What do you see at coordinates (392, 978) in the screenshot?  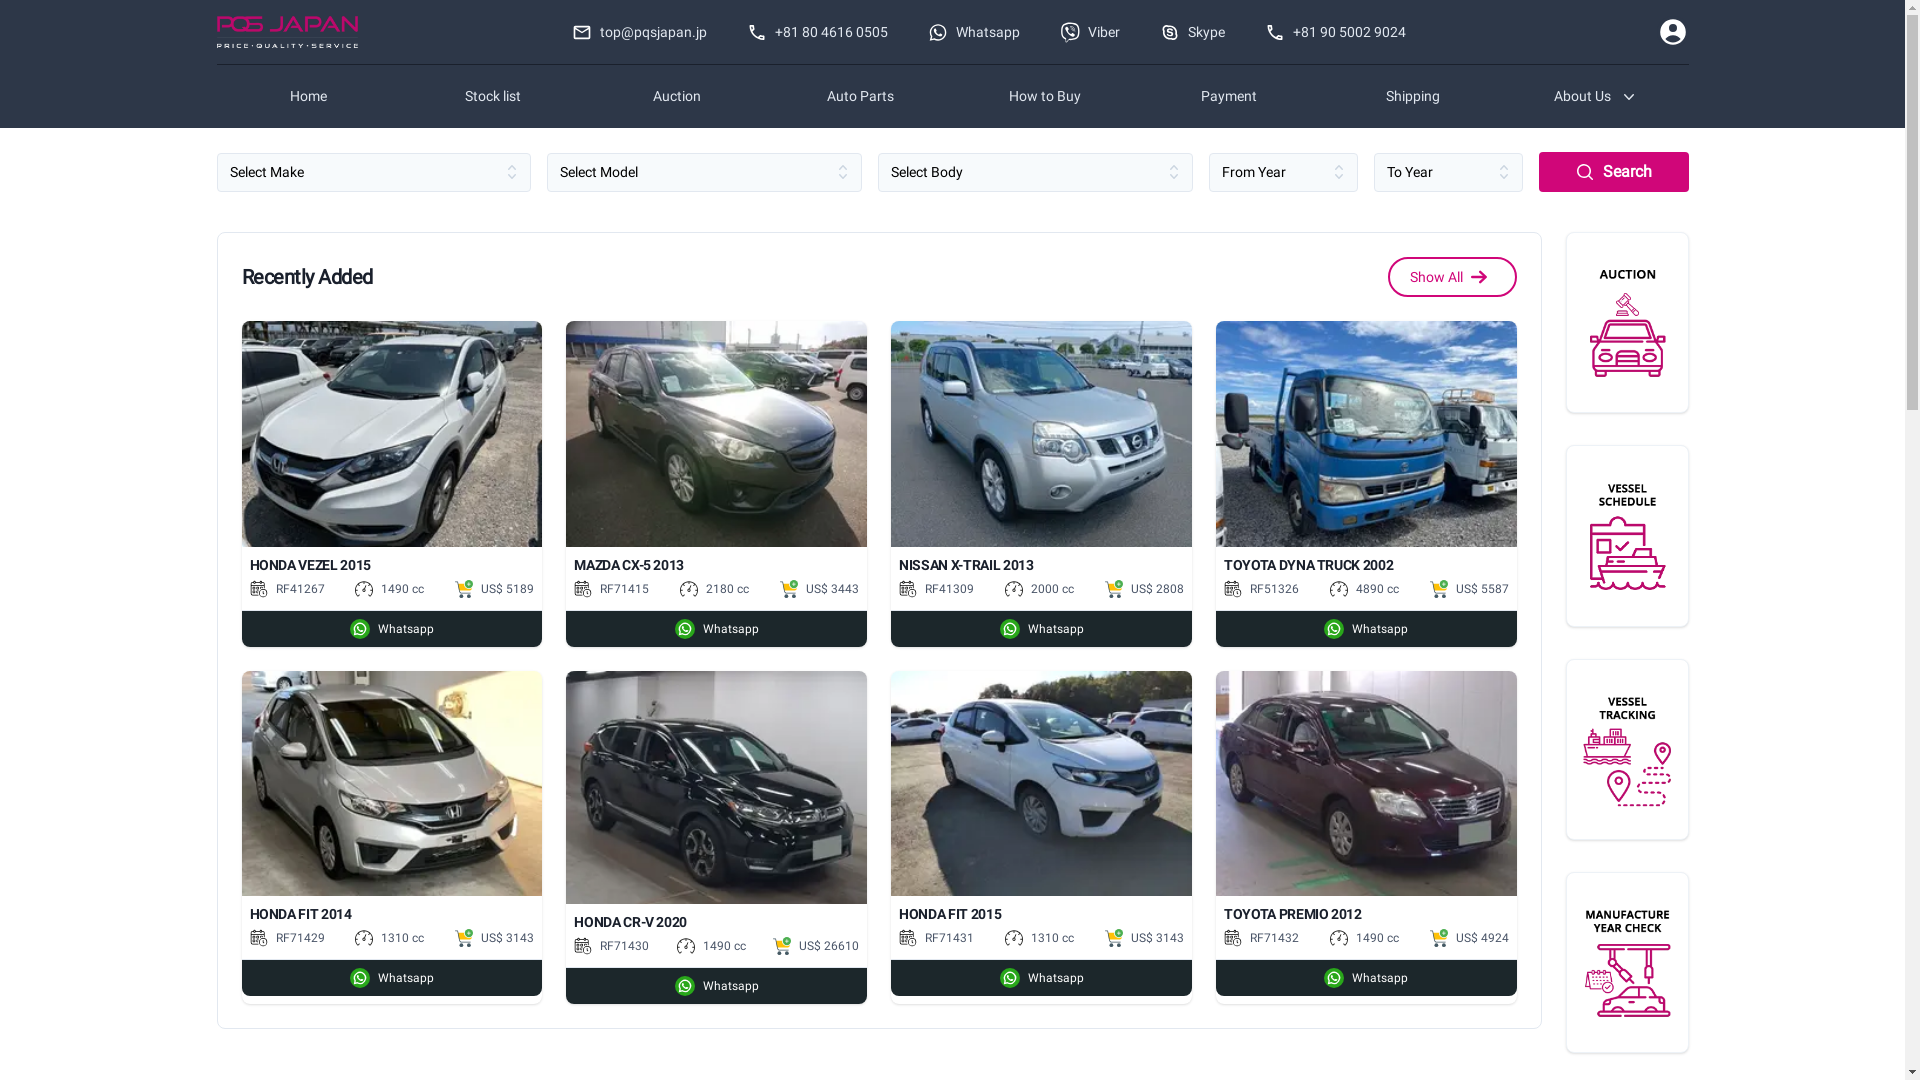 I see `Whatsapp` at bounding box center [392, 978].